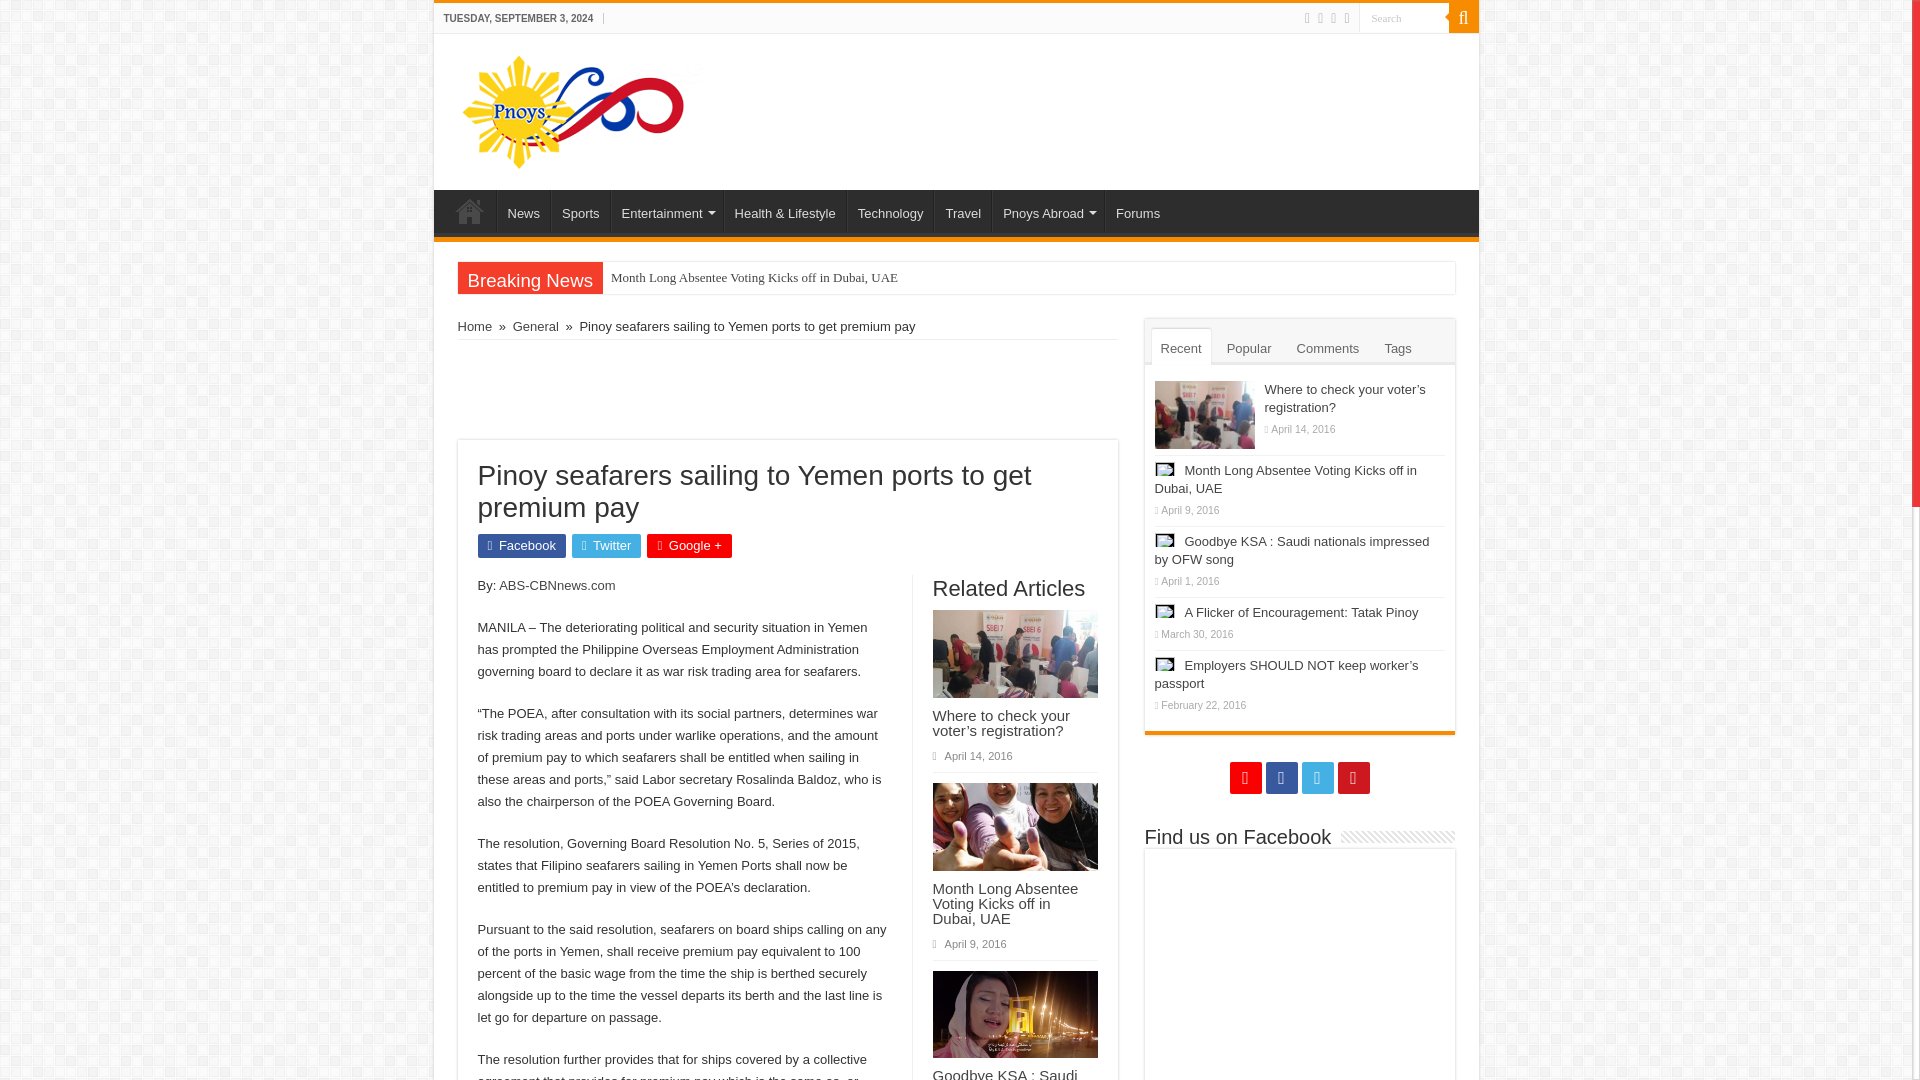 The width and height of the screenshot is (1920, 1080). Describe the element at coordinates (788, 390) in the screenshot. I see `Advertisement` at that location.